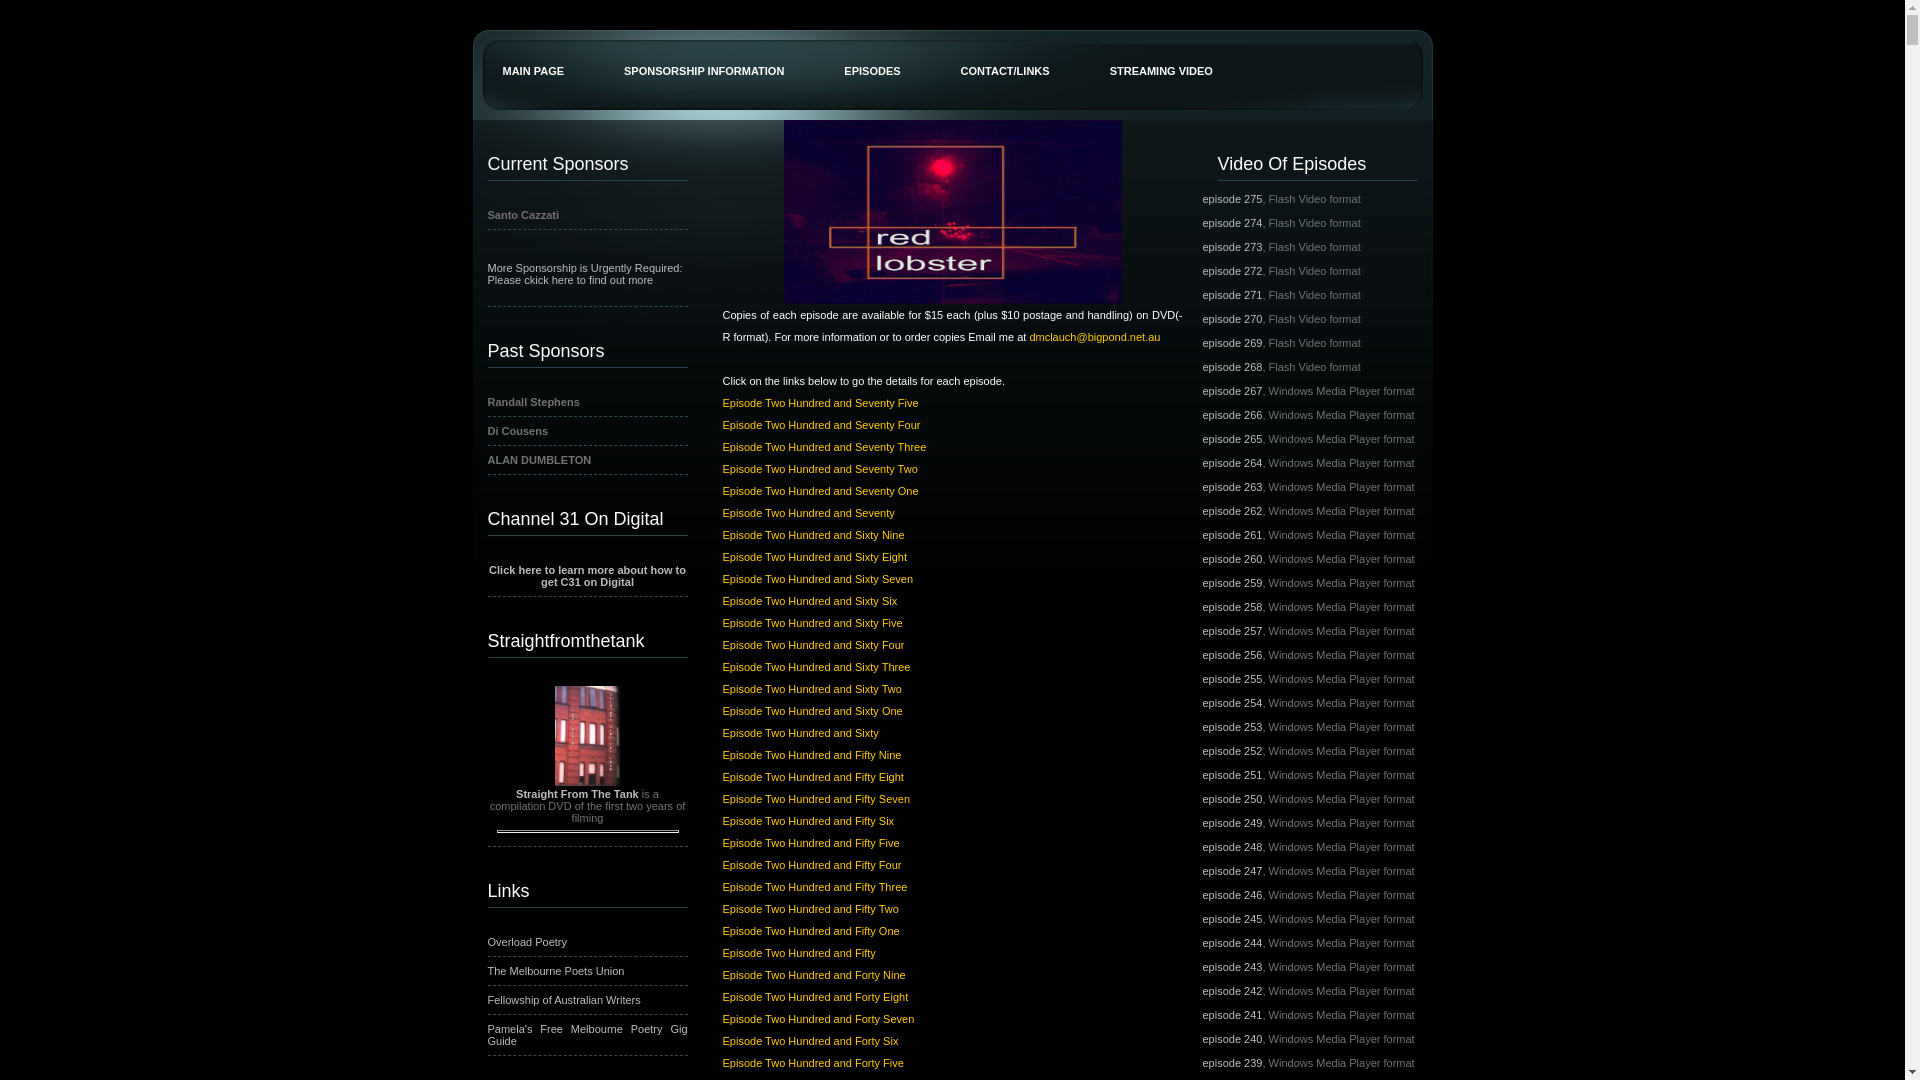 This screenshot has height=1080, width=1920. What do you see at coordinates (1232, 991) in the screenshot?
I see `episode 242` at bounding box center [1232, 991].